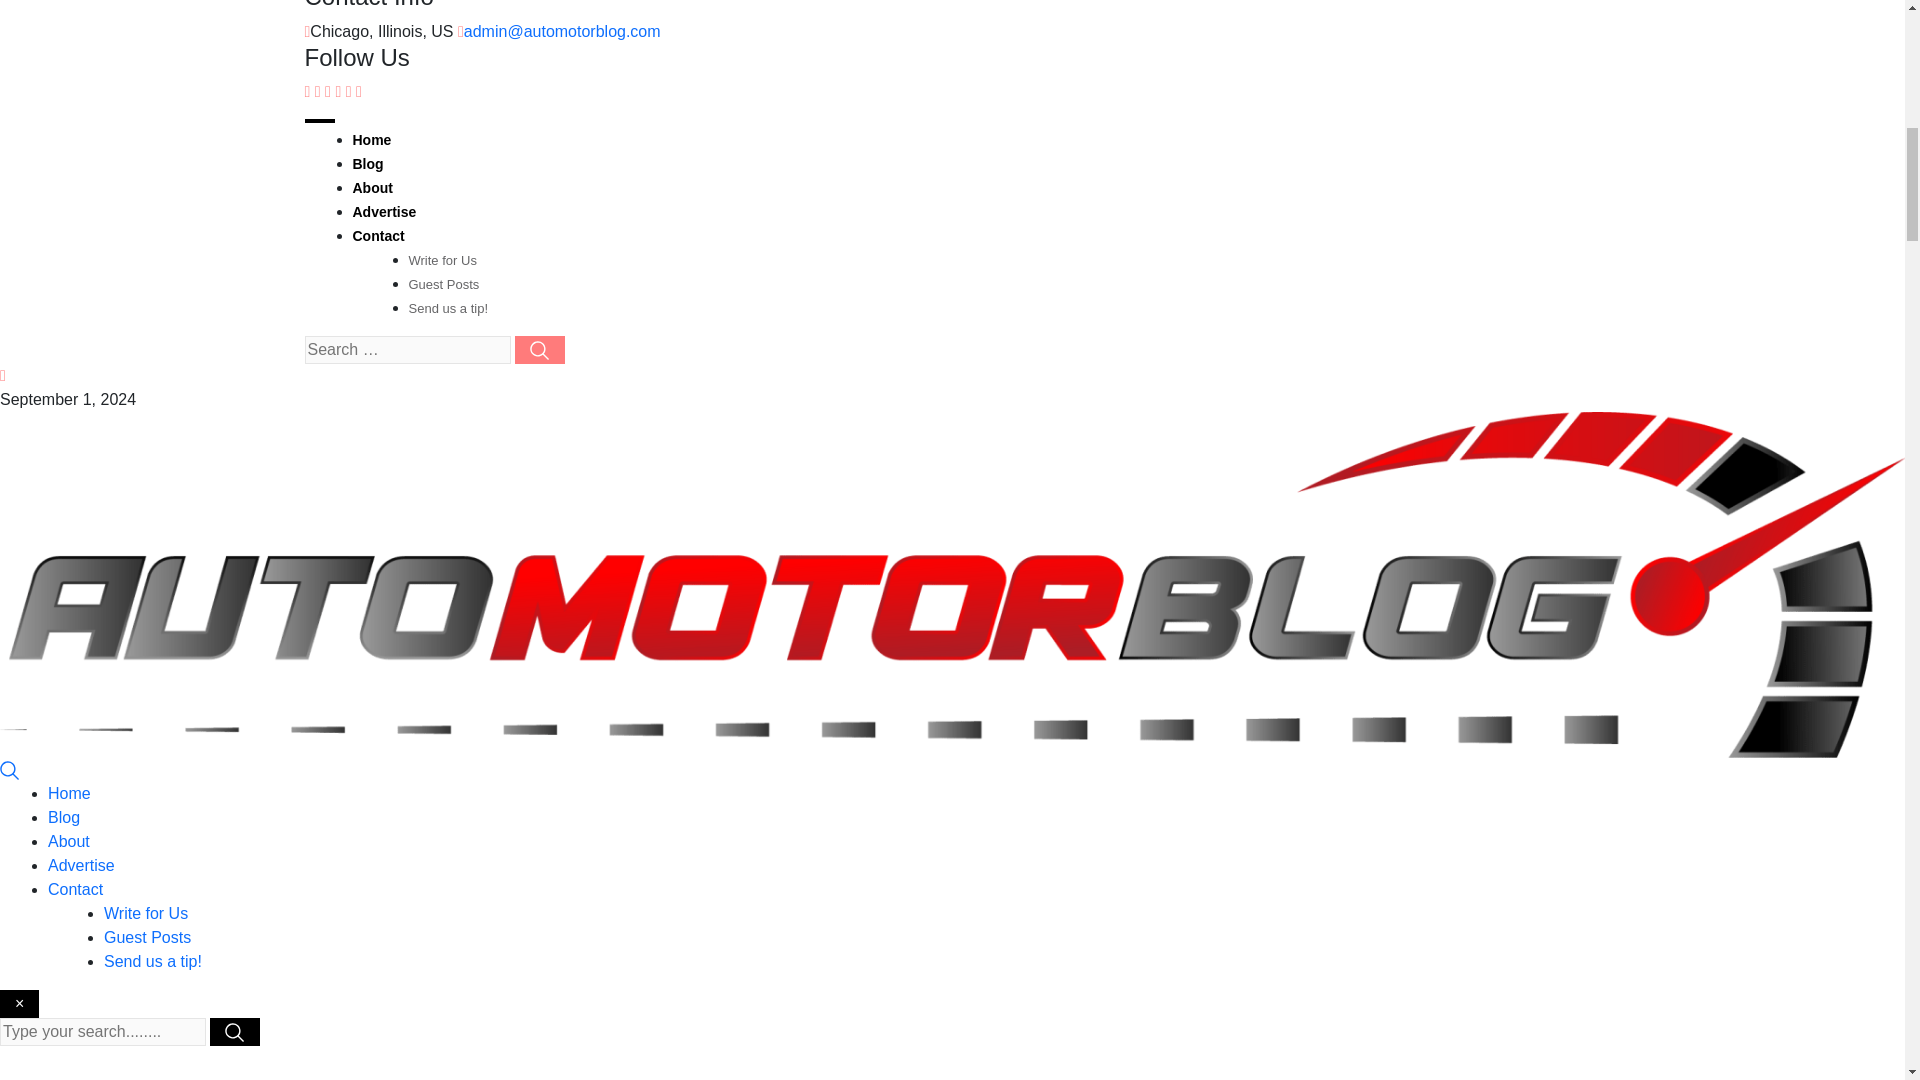 This screenshot has height=1080, width=1920. What do you see at coordinates (69, 840) in the screenshot?
I see `About` at bounding box center [69, 840].